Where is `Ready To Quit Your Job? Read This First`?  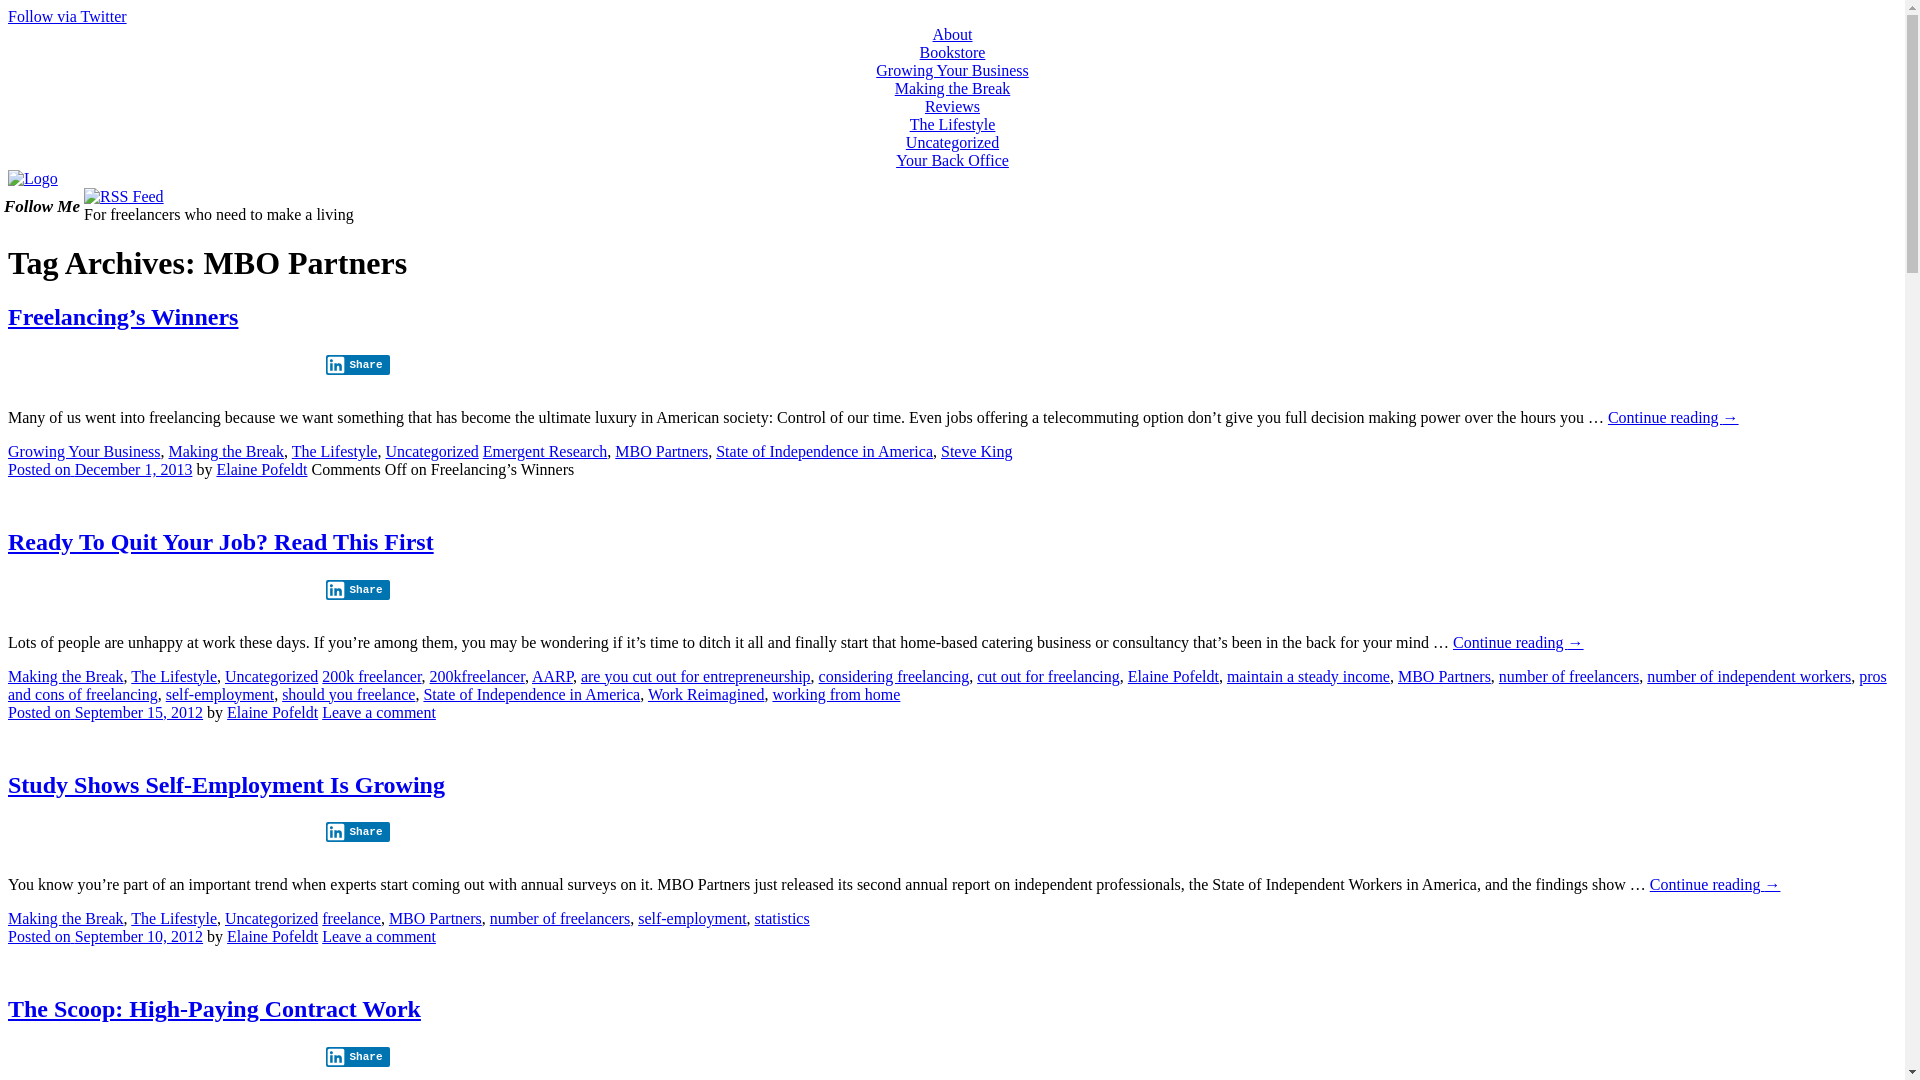
Ready To Quit Your Job? Read This First is located at coordinates (221, 542).